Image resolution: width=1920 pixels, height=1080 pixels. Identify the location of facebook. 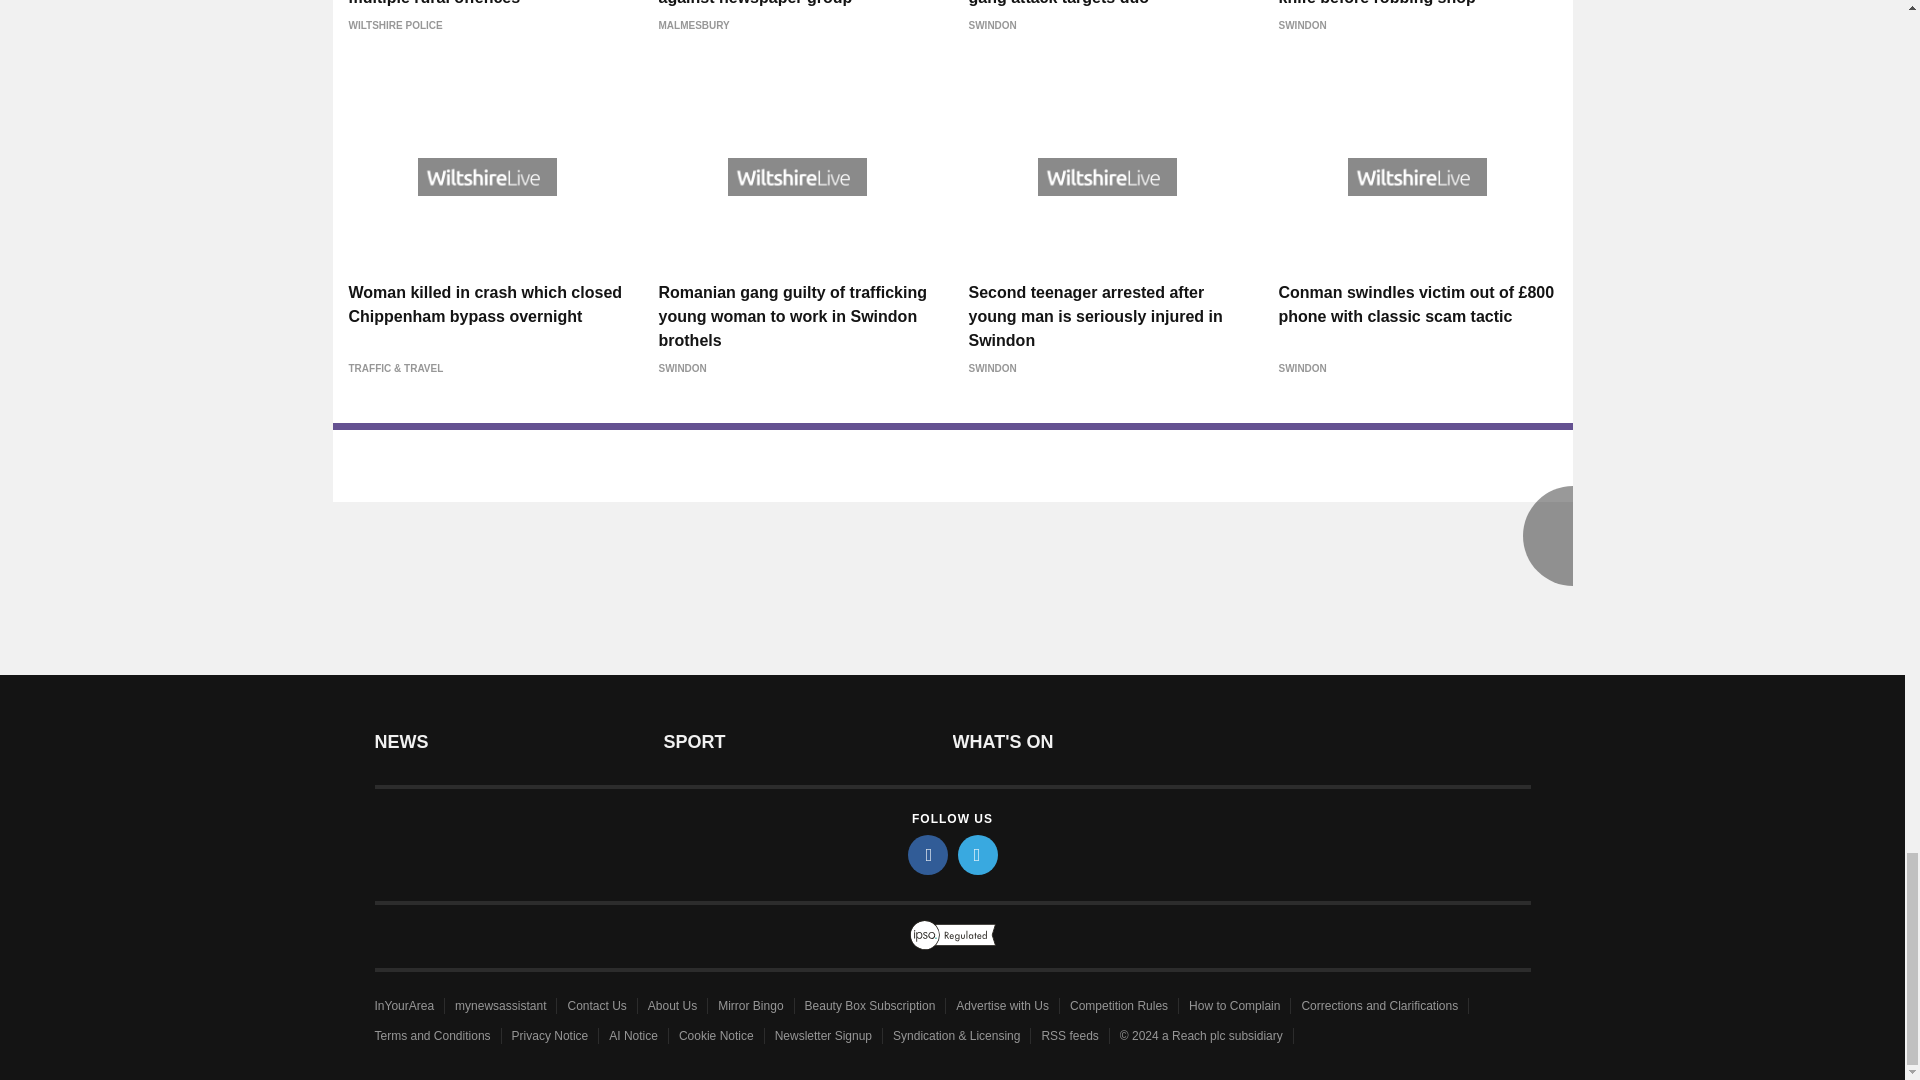
(928, 854).